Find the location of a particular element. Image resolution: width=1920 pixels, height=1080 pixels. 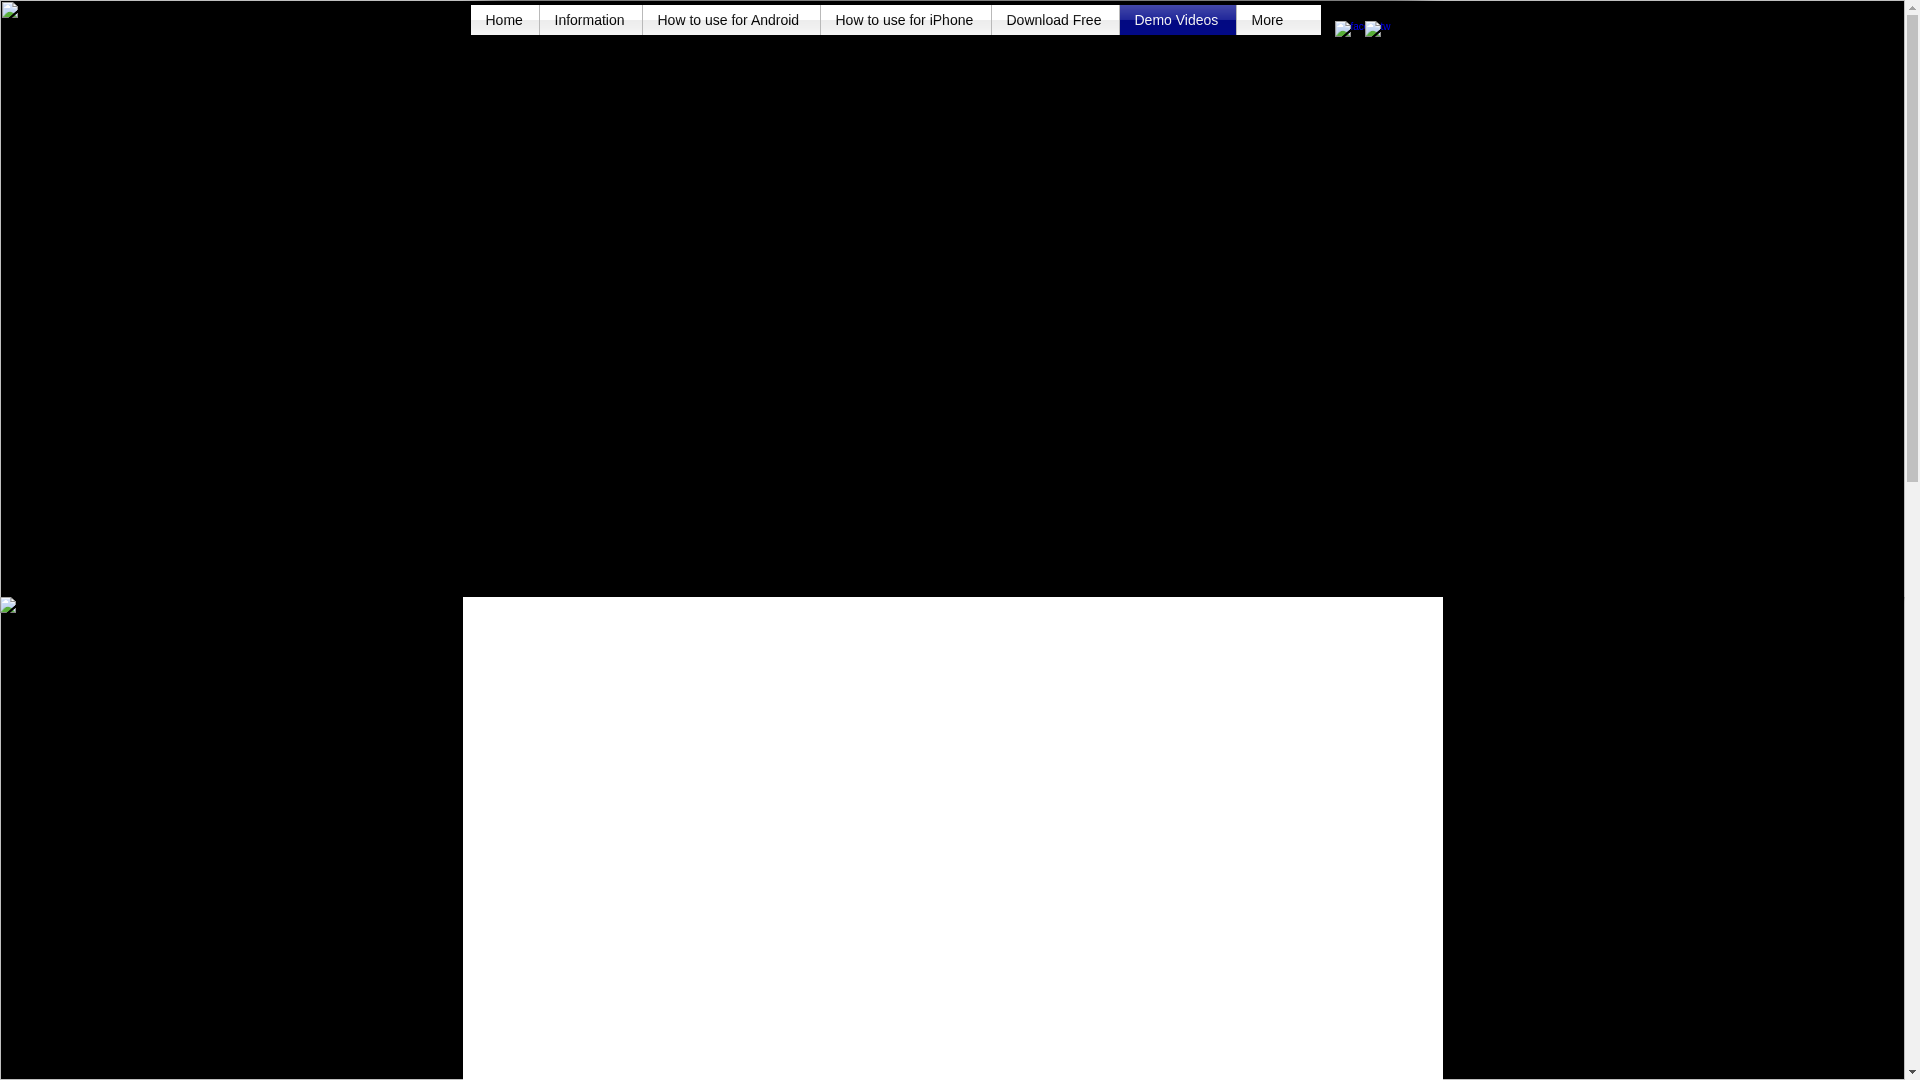

Home is located at coordinates (504, 20).